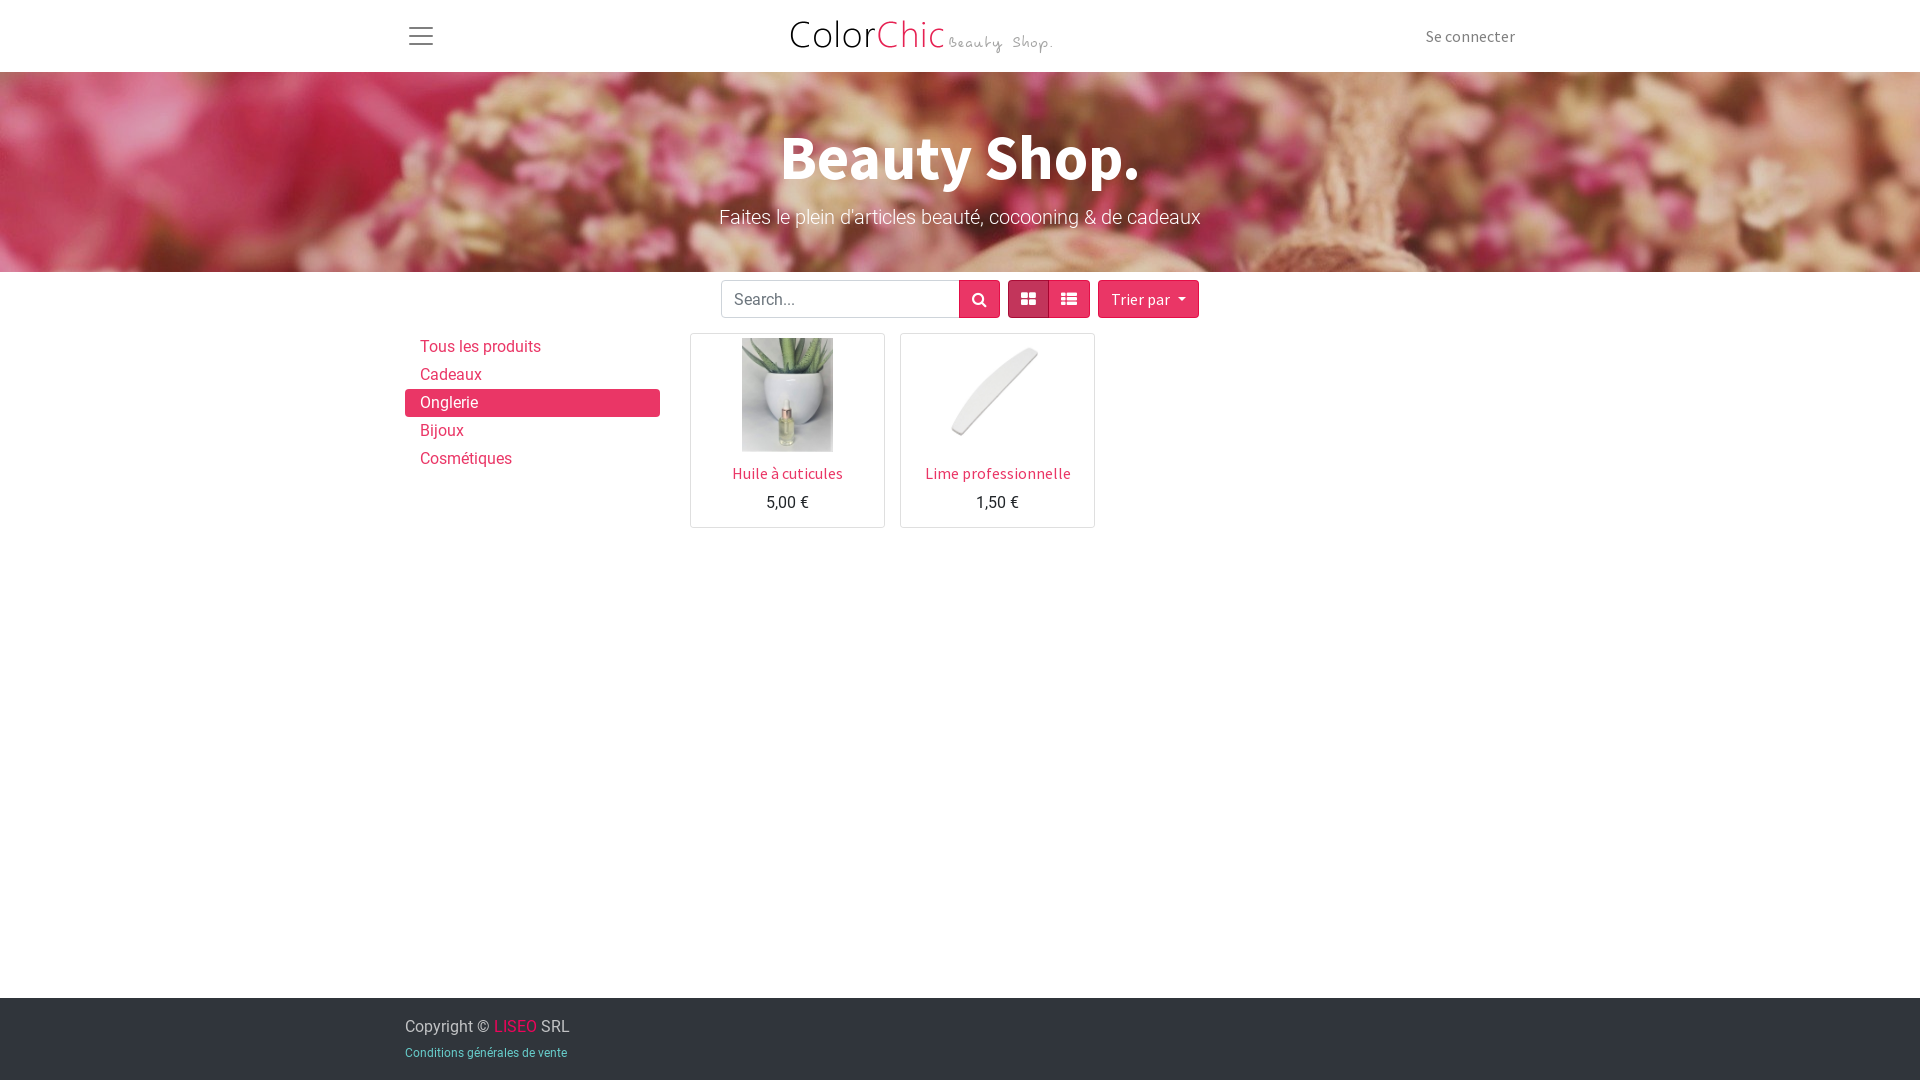 Image resolution: width=1920 pixels, height=1080 pixels. Describe the element at coordinates (532, 375) in the screenshot. I see `Cadeaux` at that location.